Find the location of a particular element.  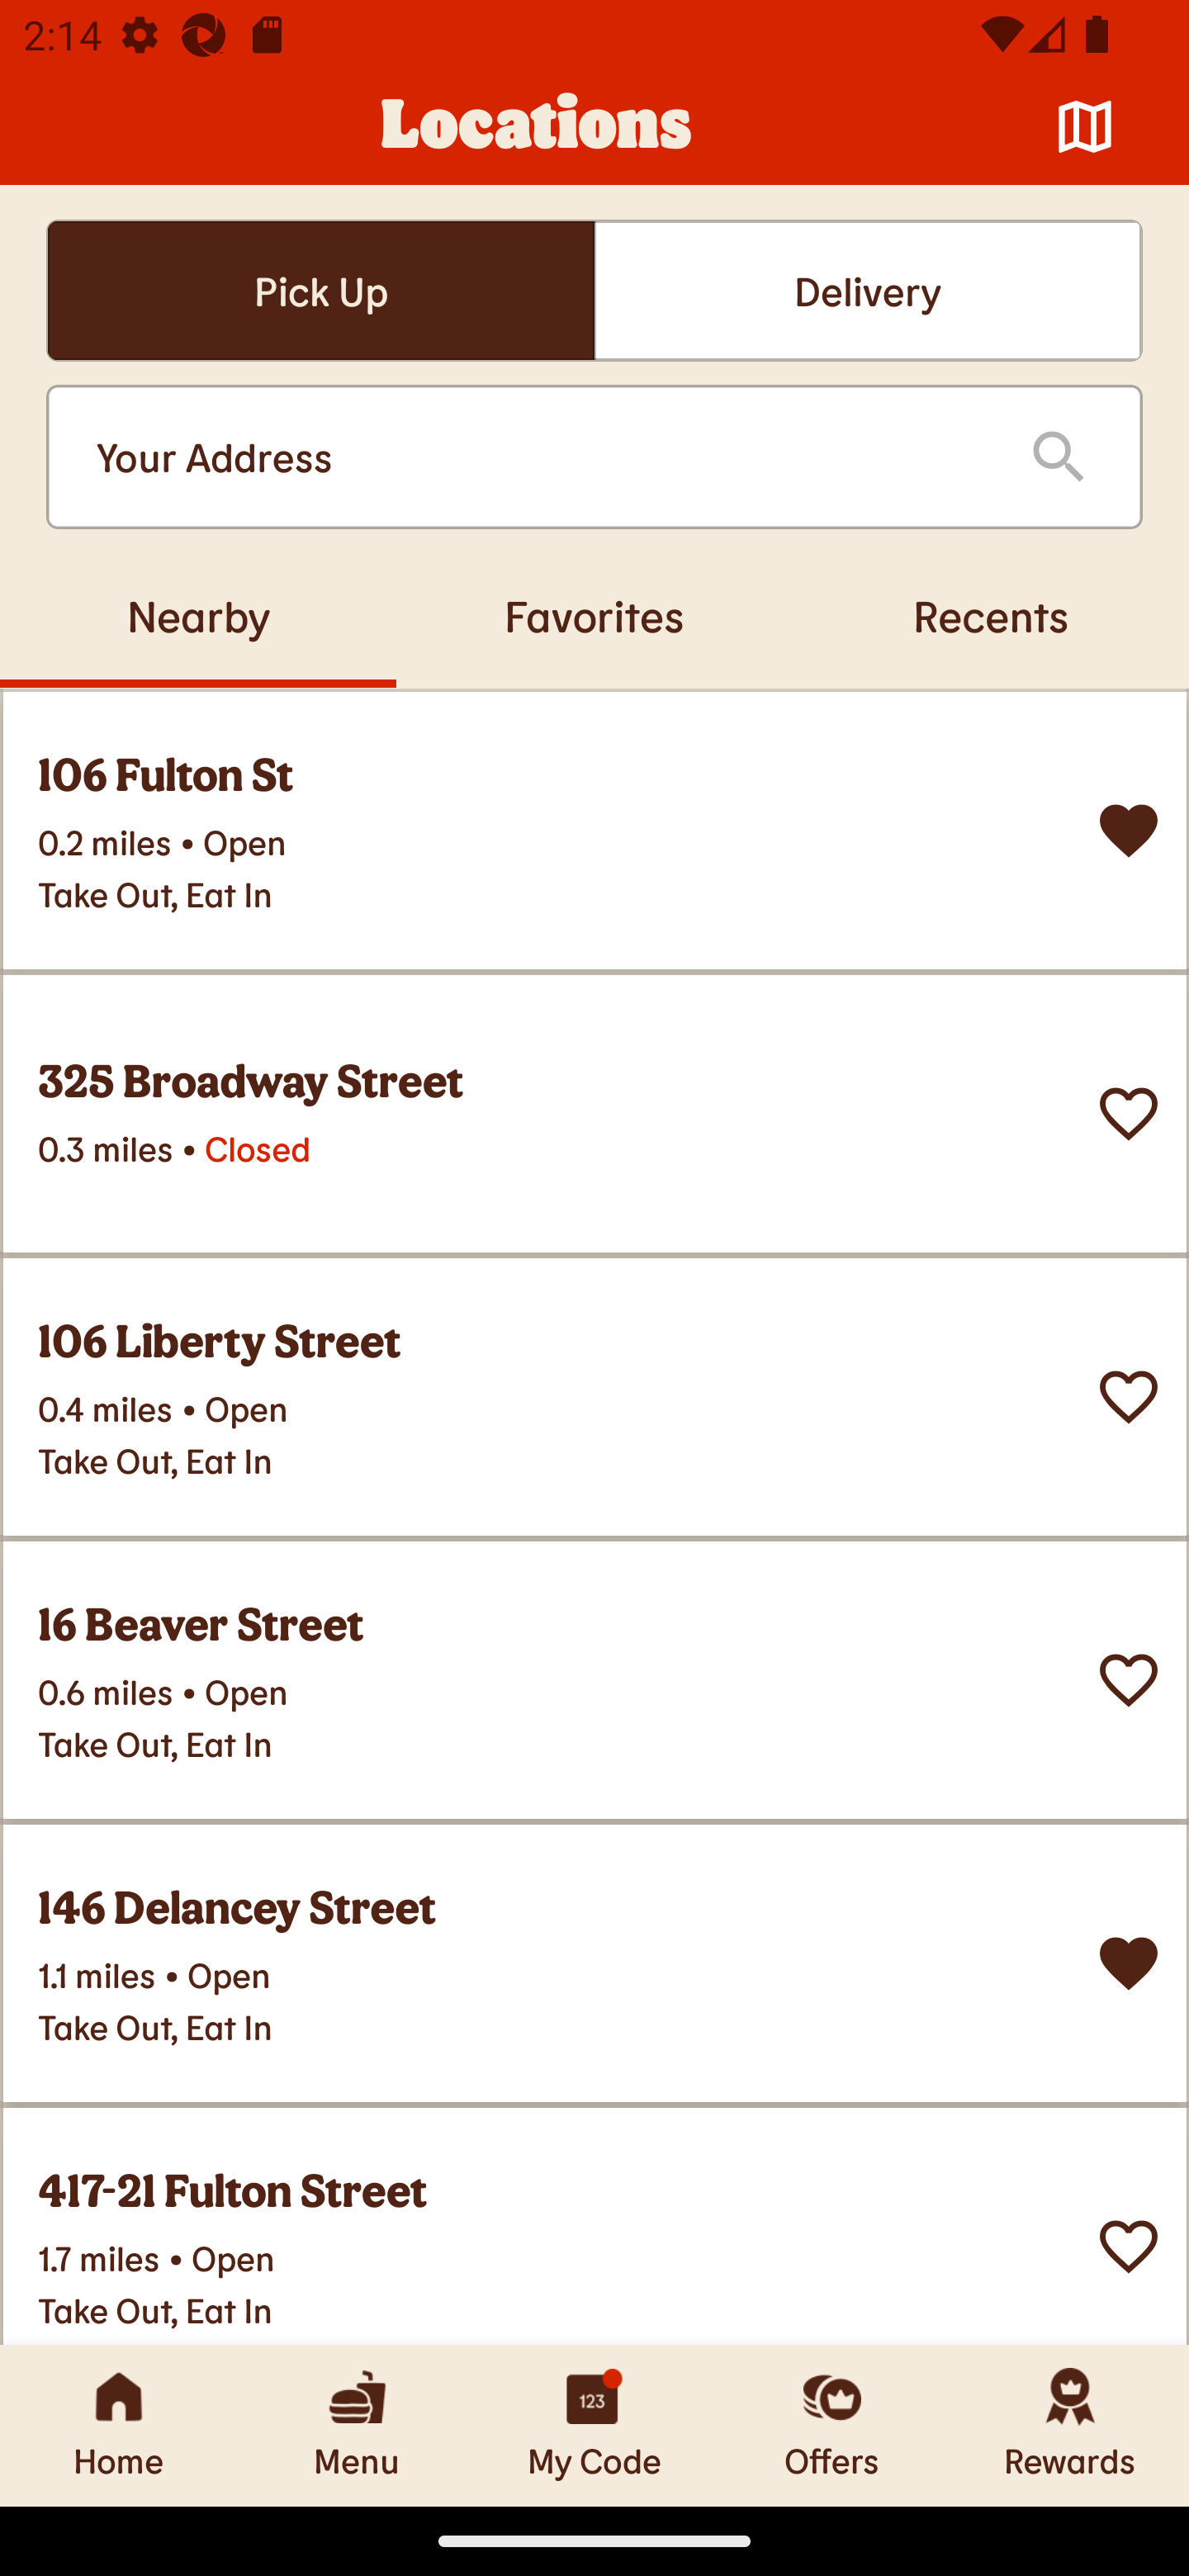

Home is located at coordinates (119, 2425).